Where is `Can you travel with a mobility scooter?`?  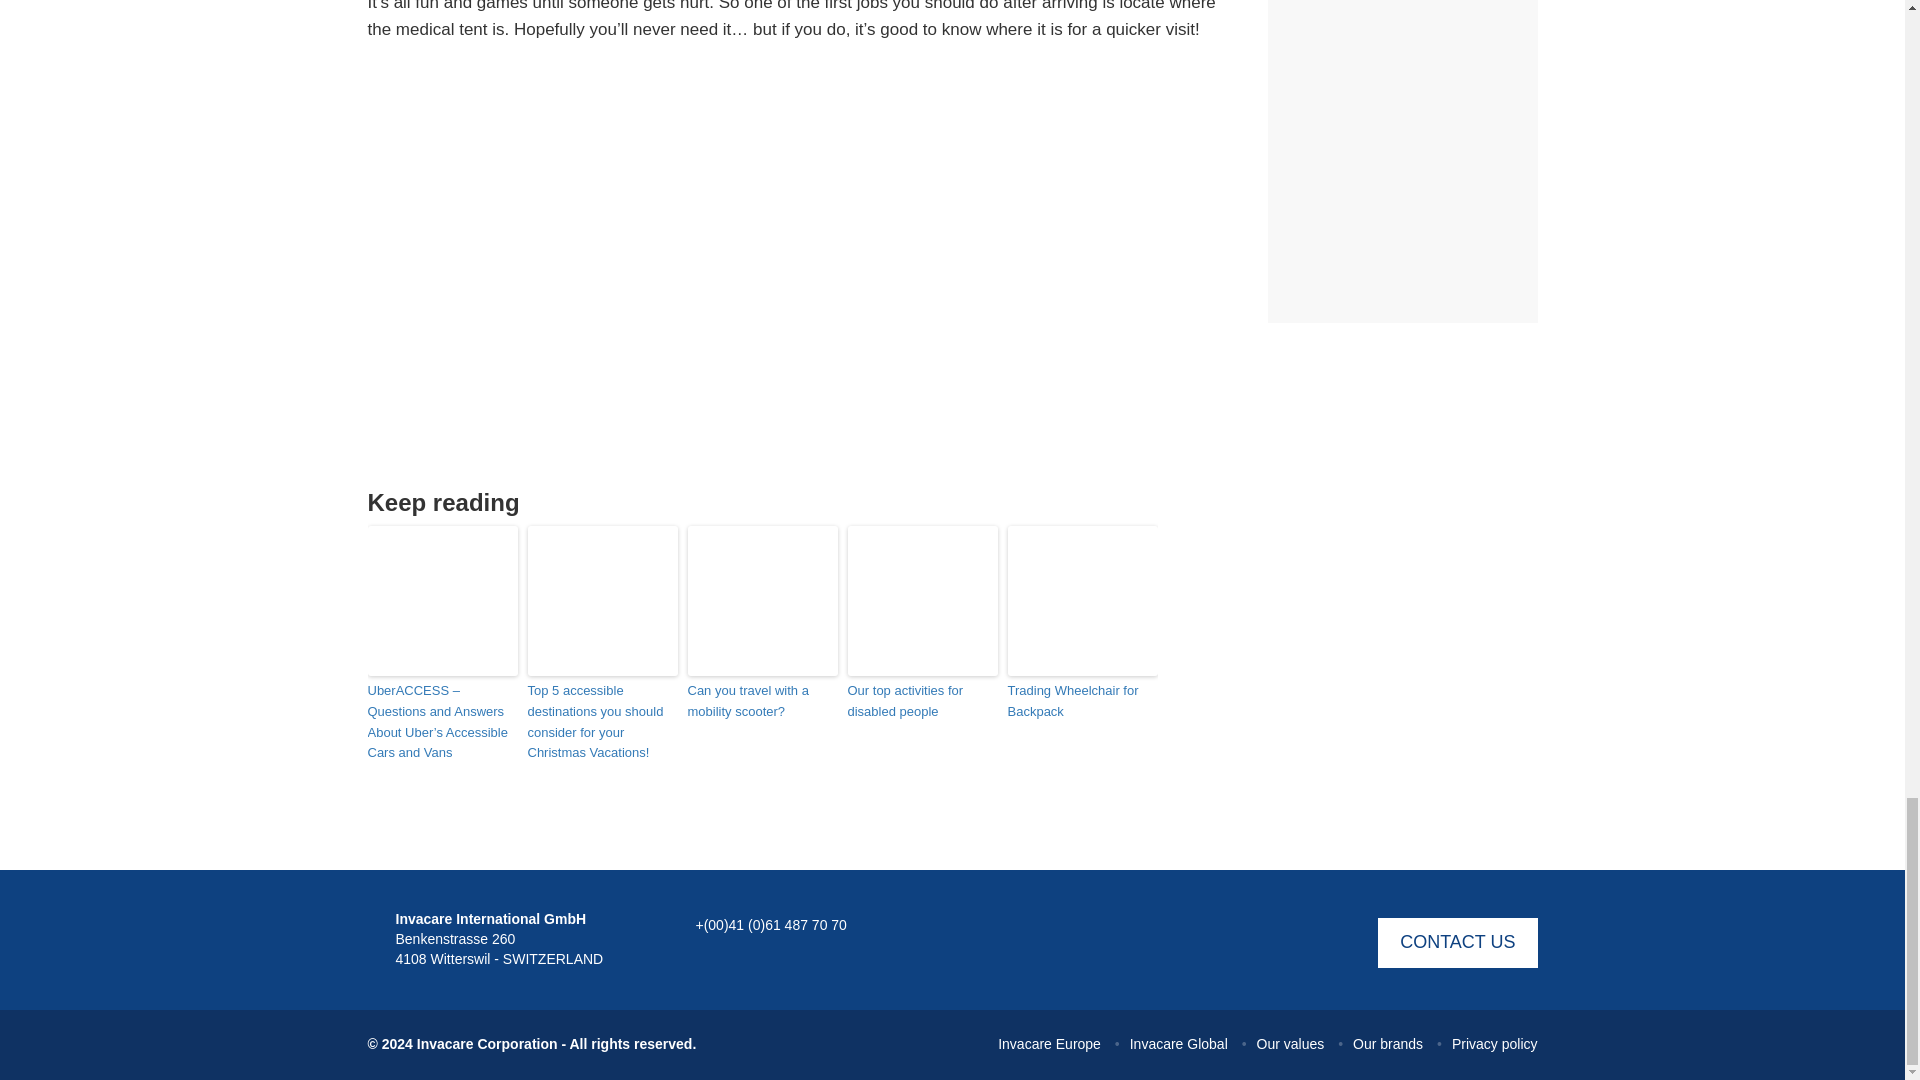 Can you travel with a mobility scooter? is located at coordinates (762, 702).